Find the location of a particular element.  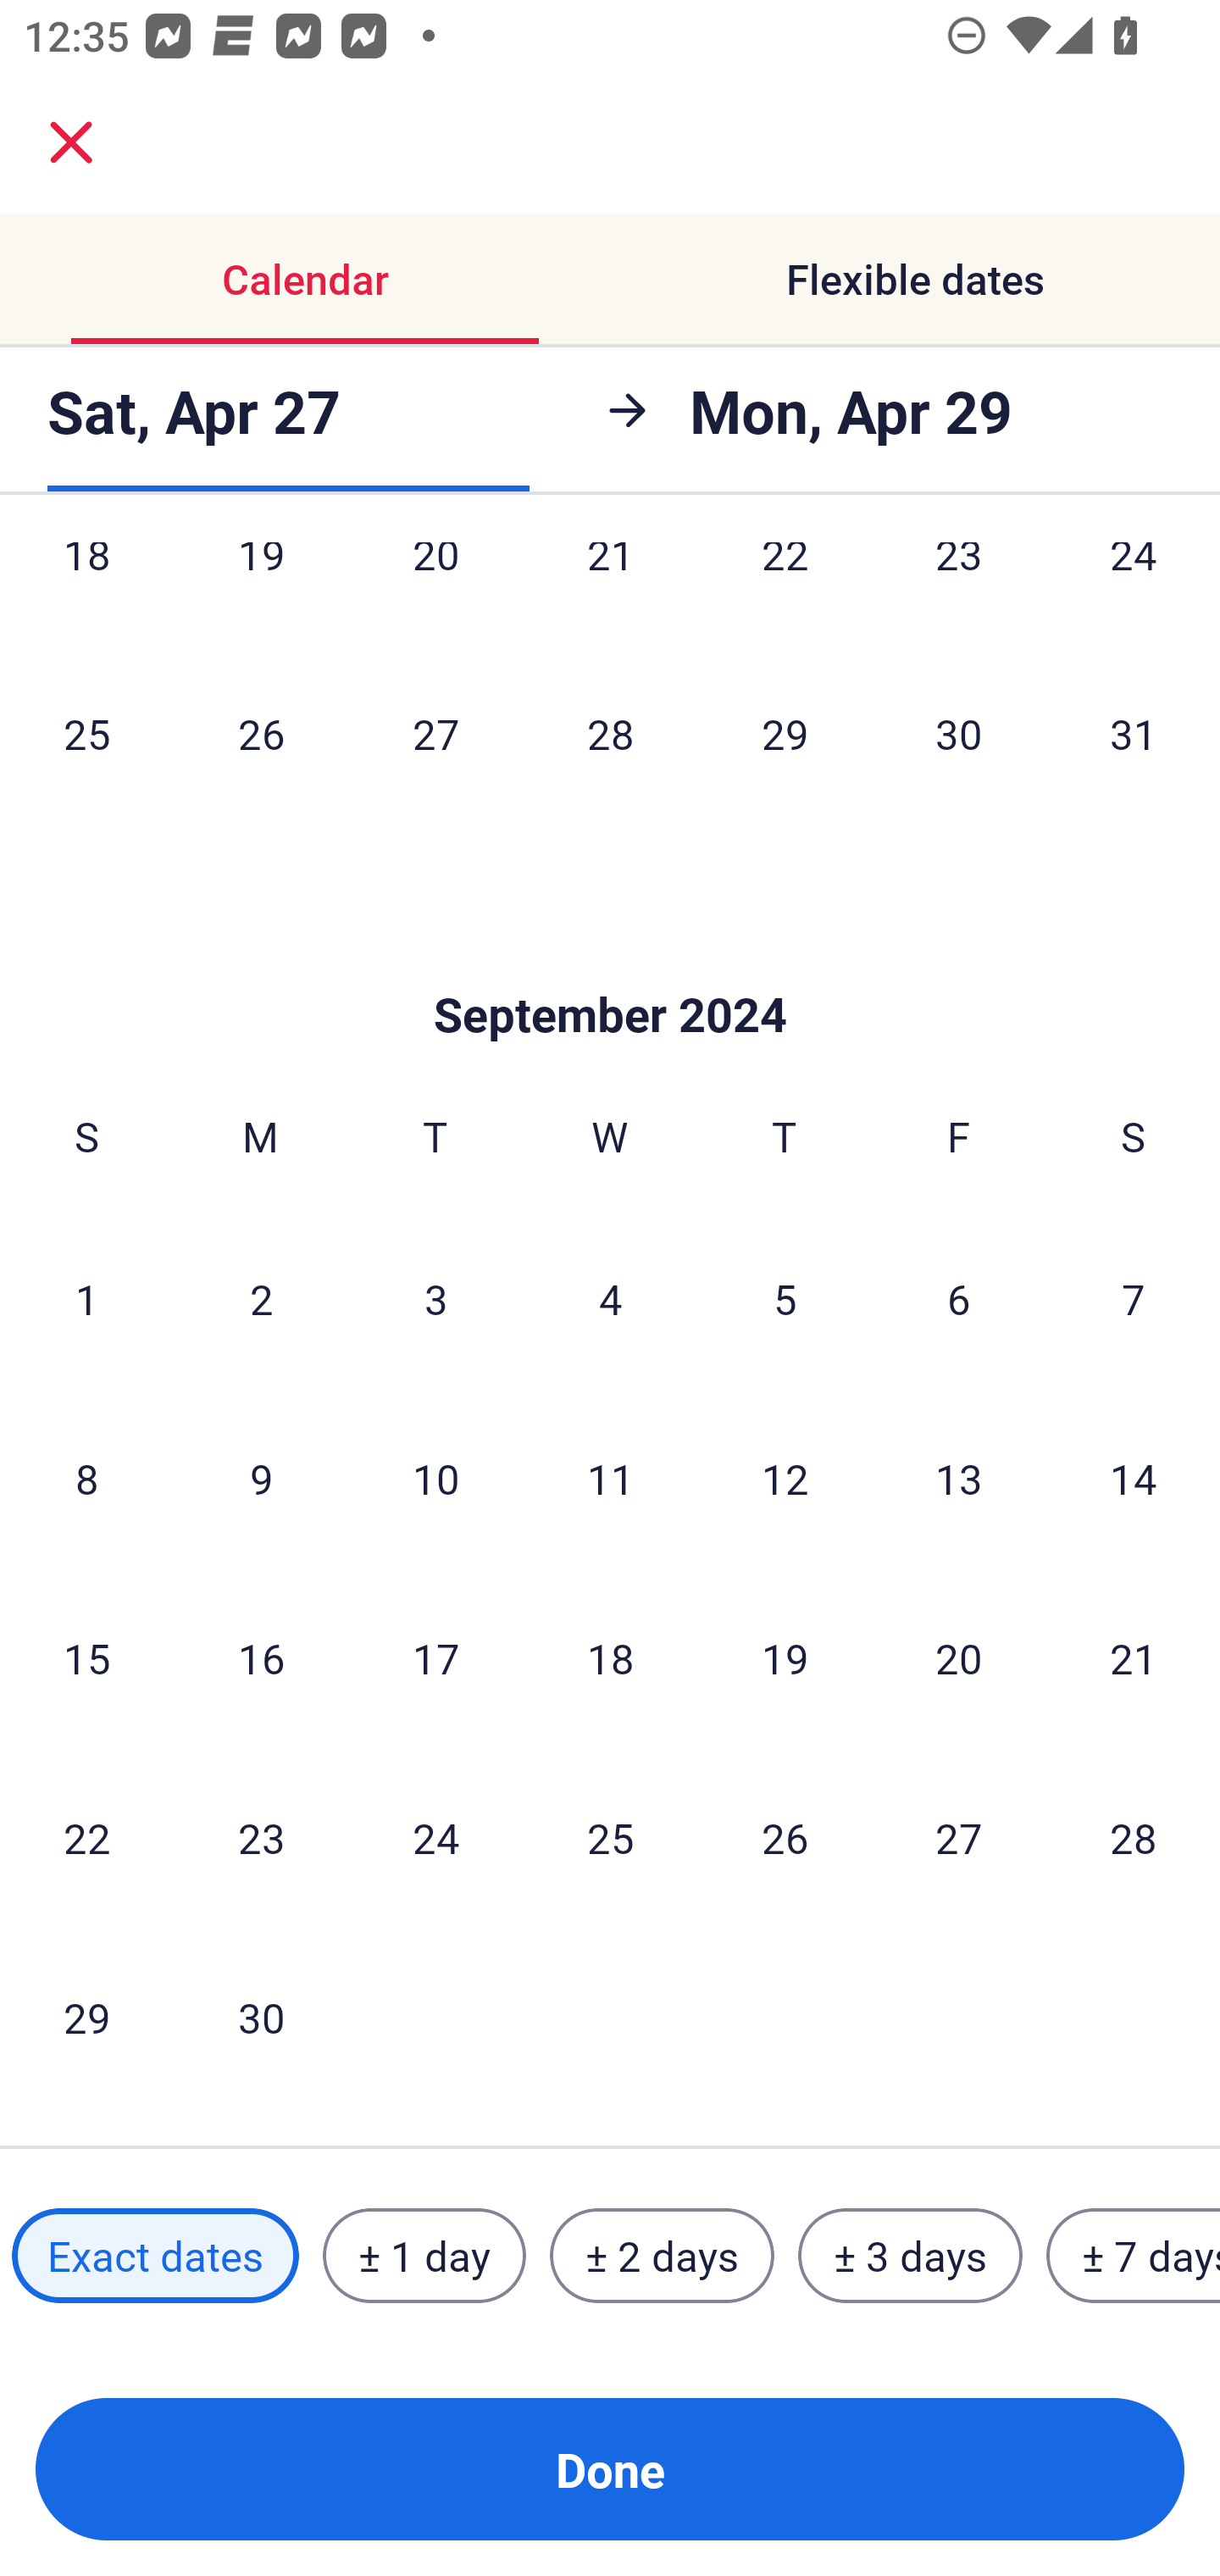

18 Wednesday, September 18, 2024 is located at coordinates (610, 1657).